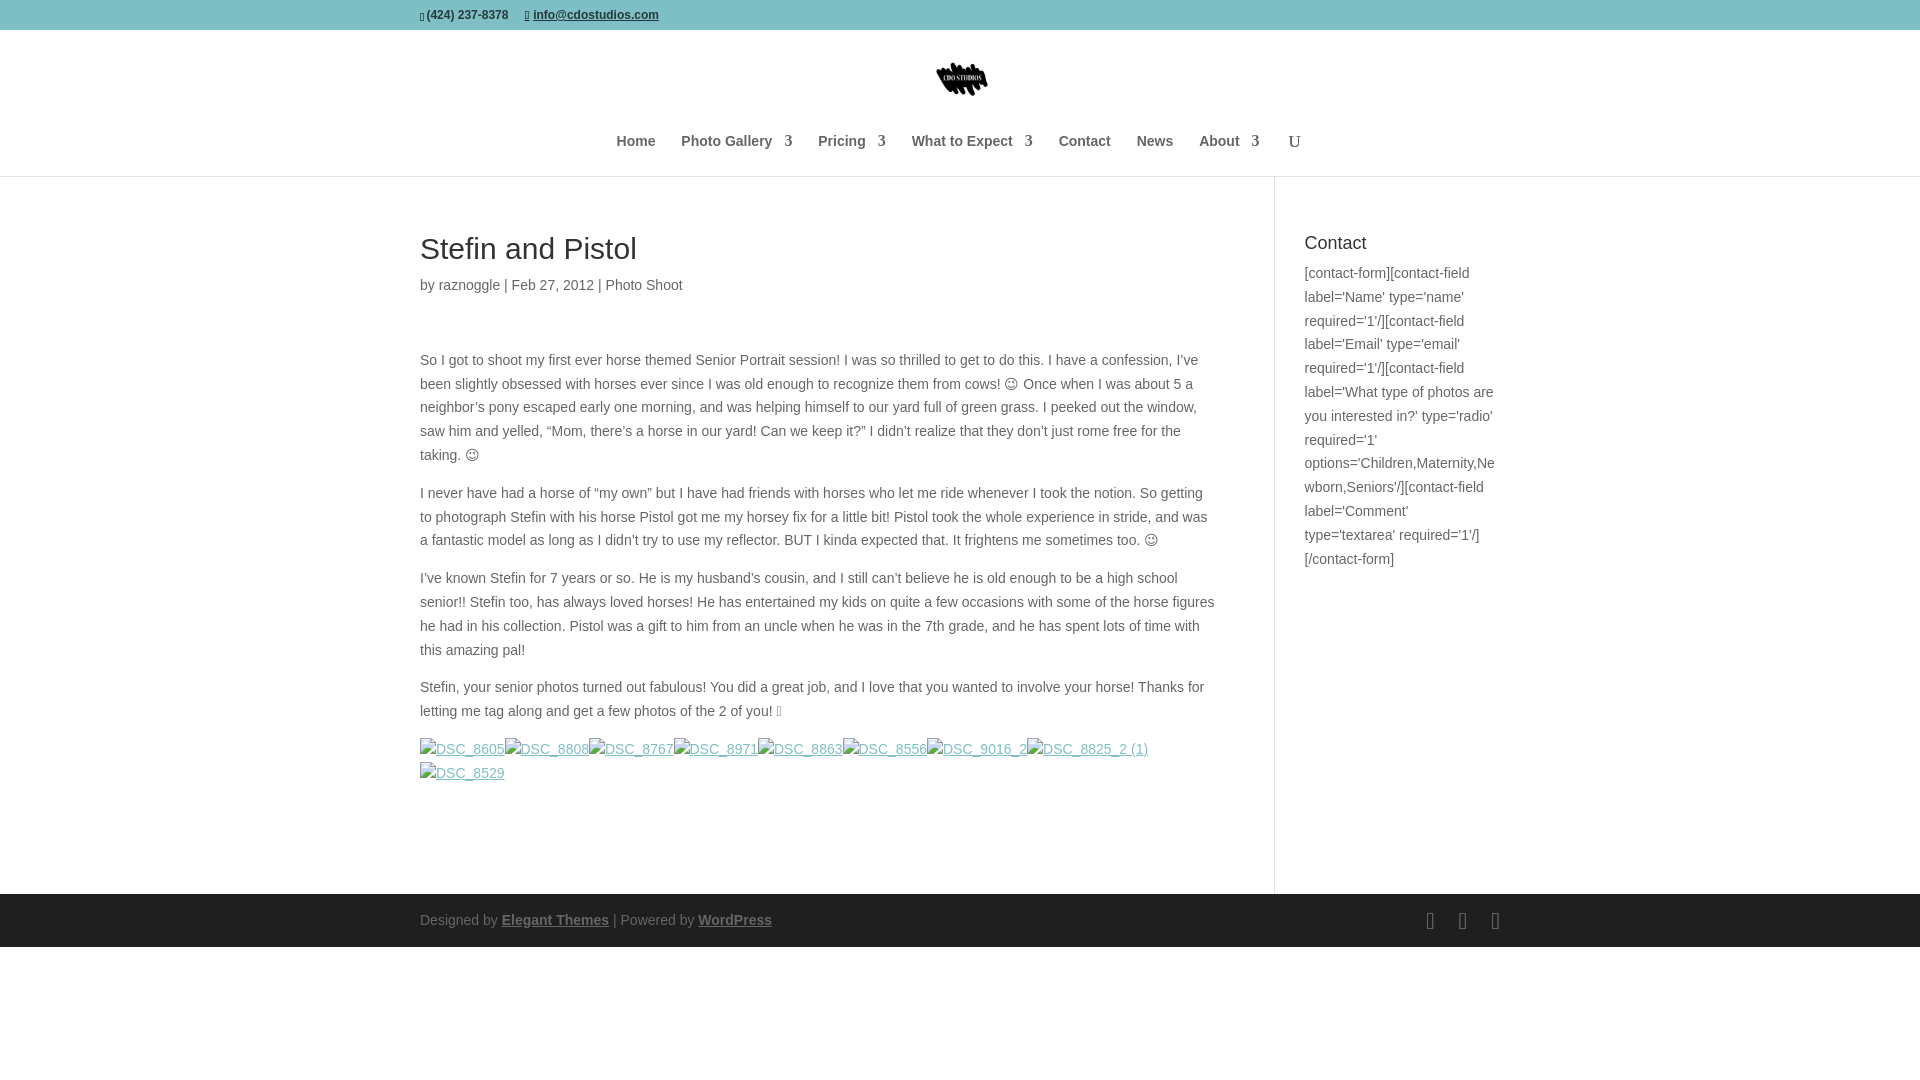 The width and height of the screenshot is (1920, 1080). What do you see at coordinates (554, 919) in the screenshot?
I see `Elegant Themes` at bounding box center [554, 919].